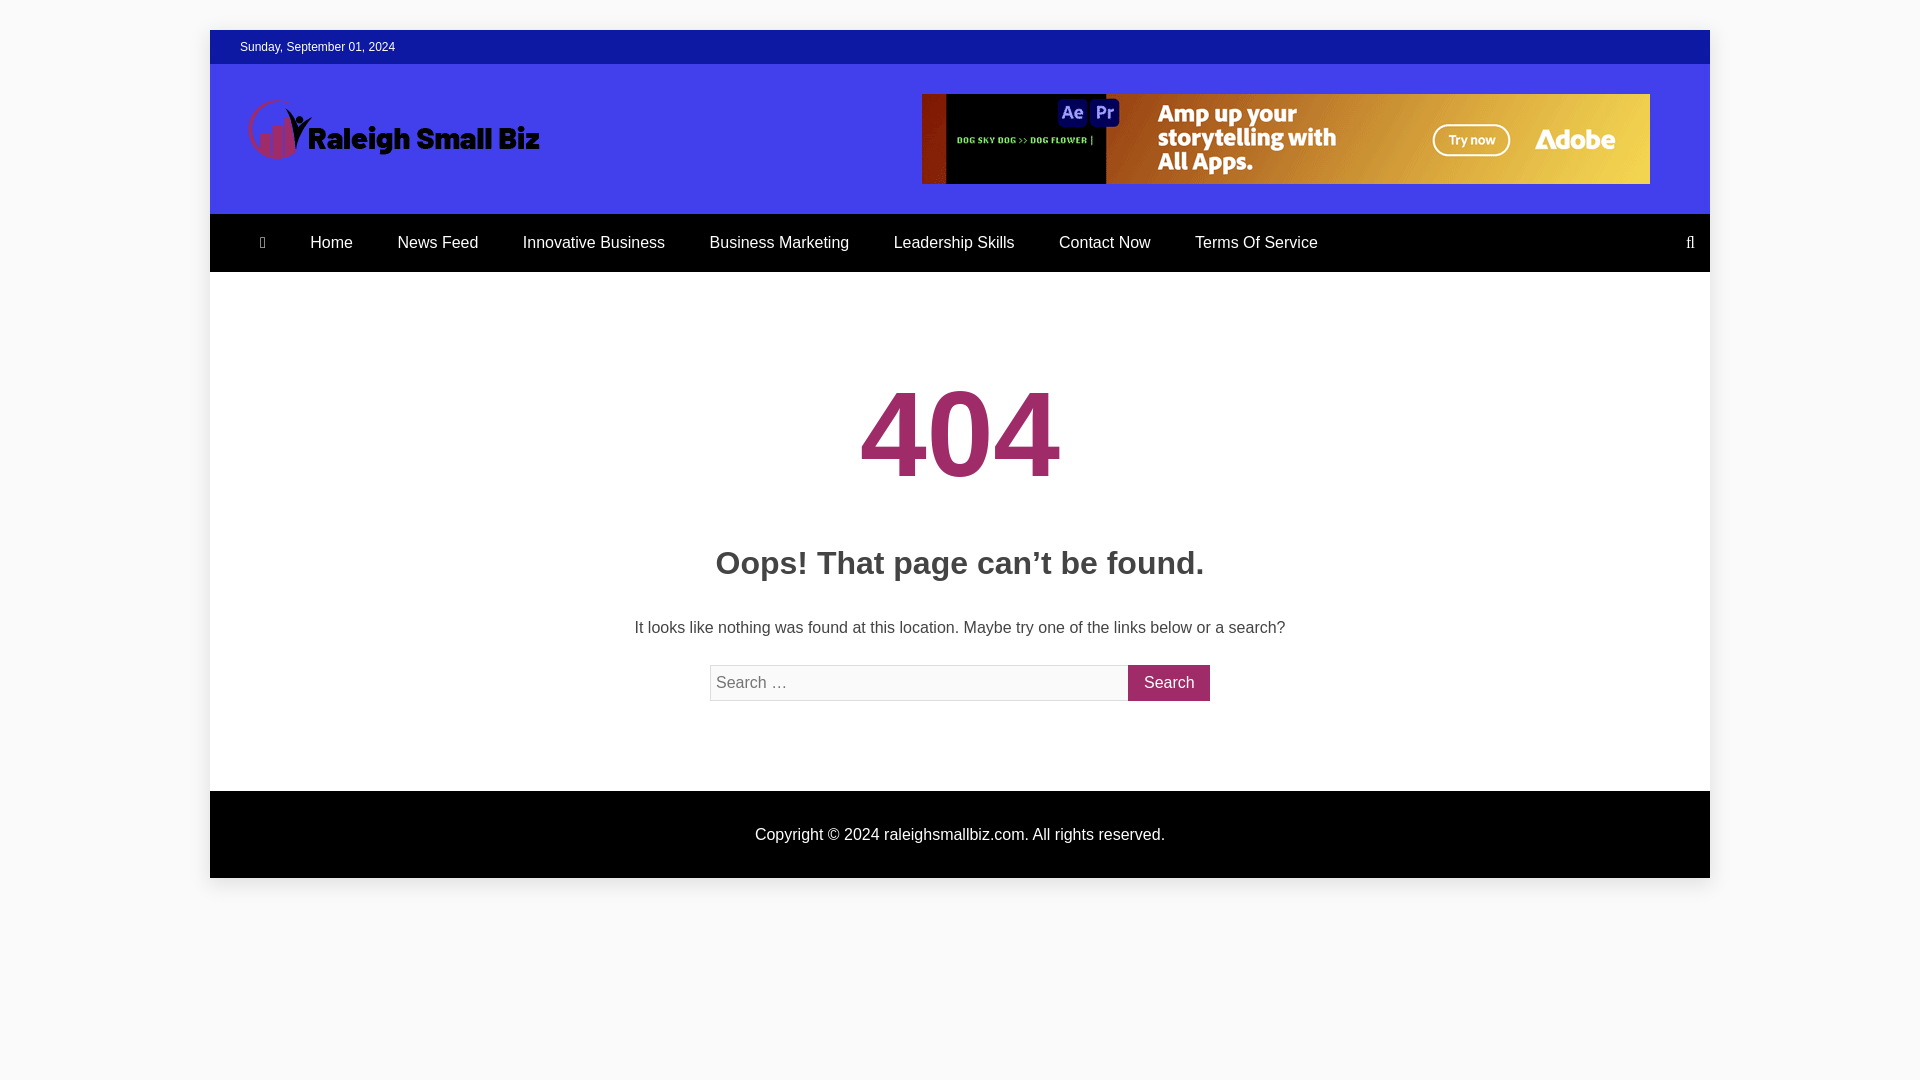 The image size is (1920, 1080). What do you see at coordinates (1168, 682) in the screenshot?
I see `Search` at bounding box center [1168, 682].